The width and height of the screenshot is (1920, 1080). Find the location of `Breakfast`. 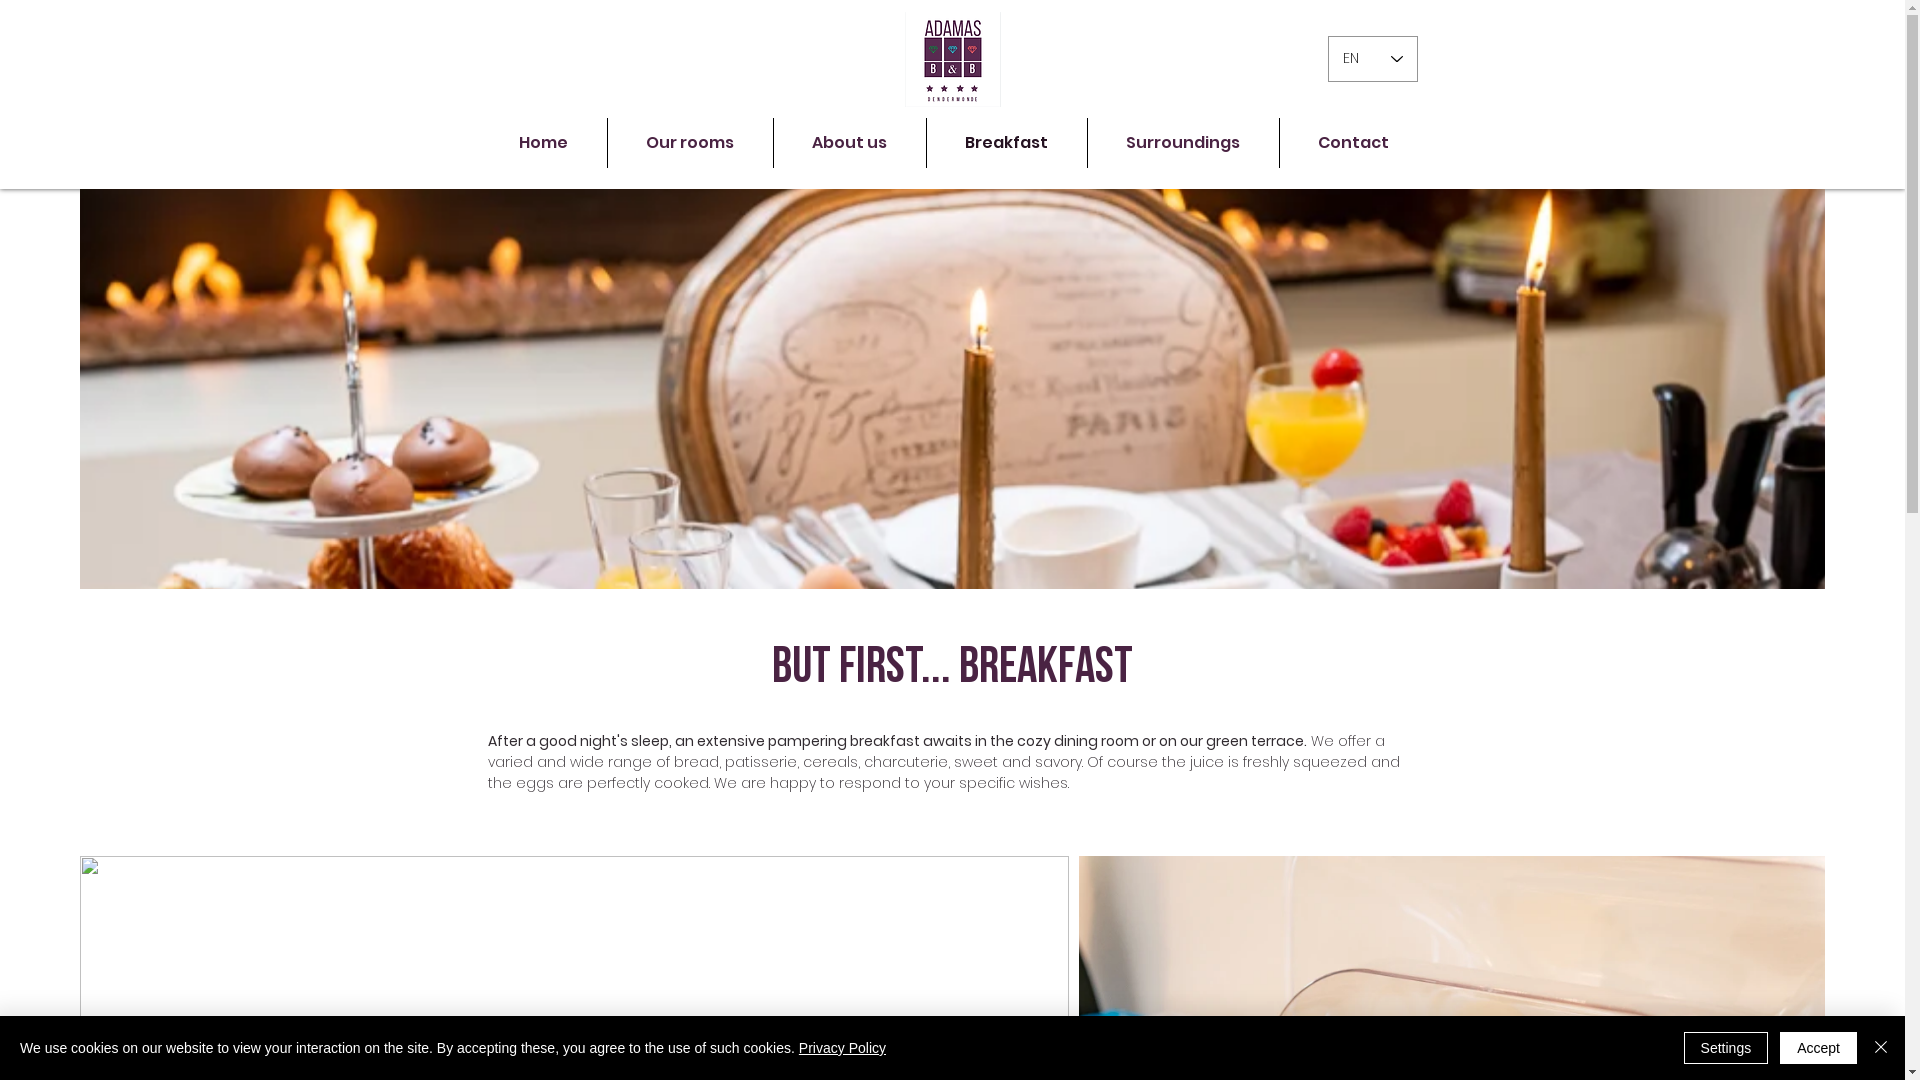

Breakfast is located at coordinates (1006, 143).